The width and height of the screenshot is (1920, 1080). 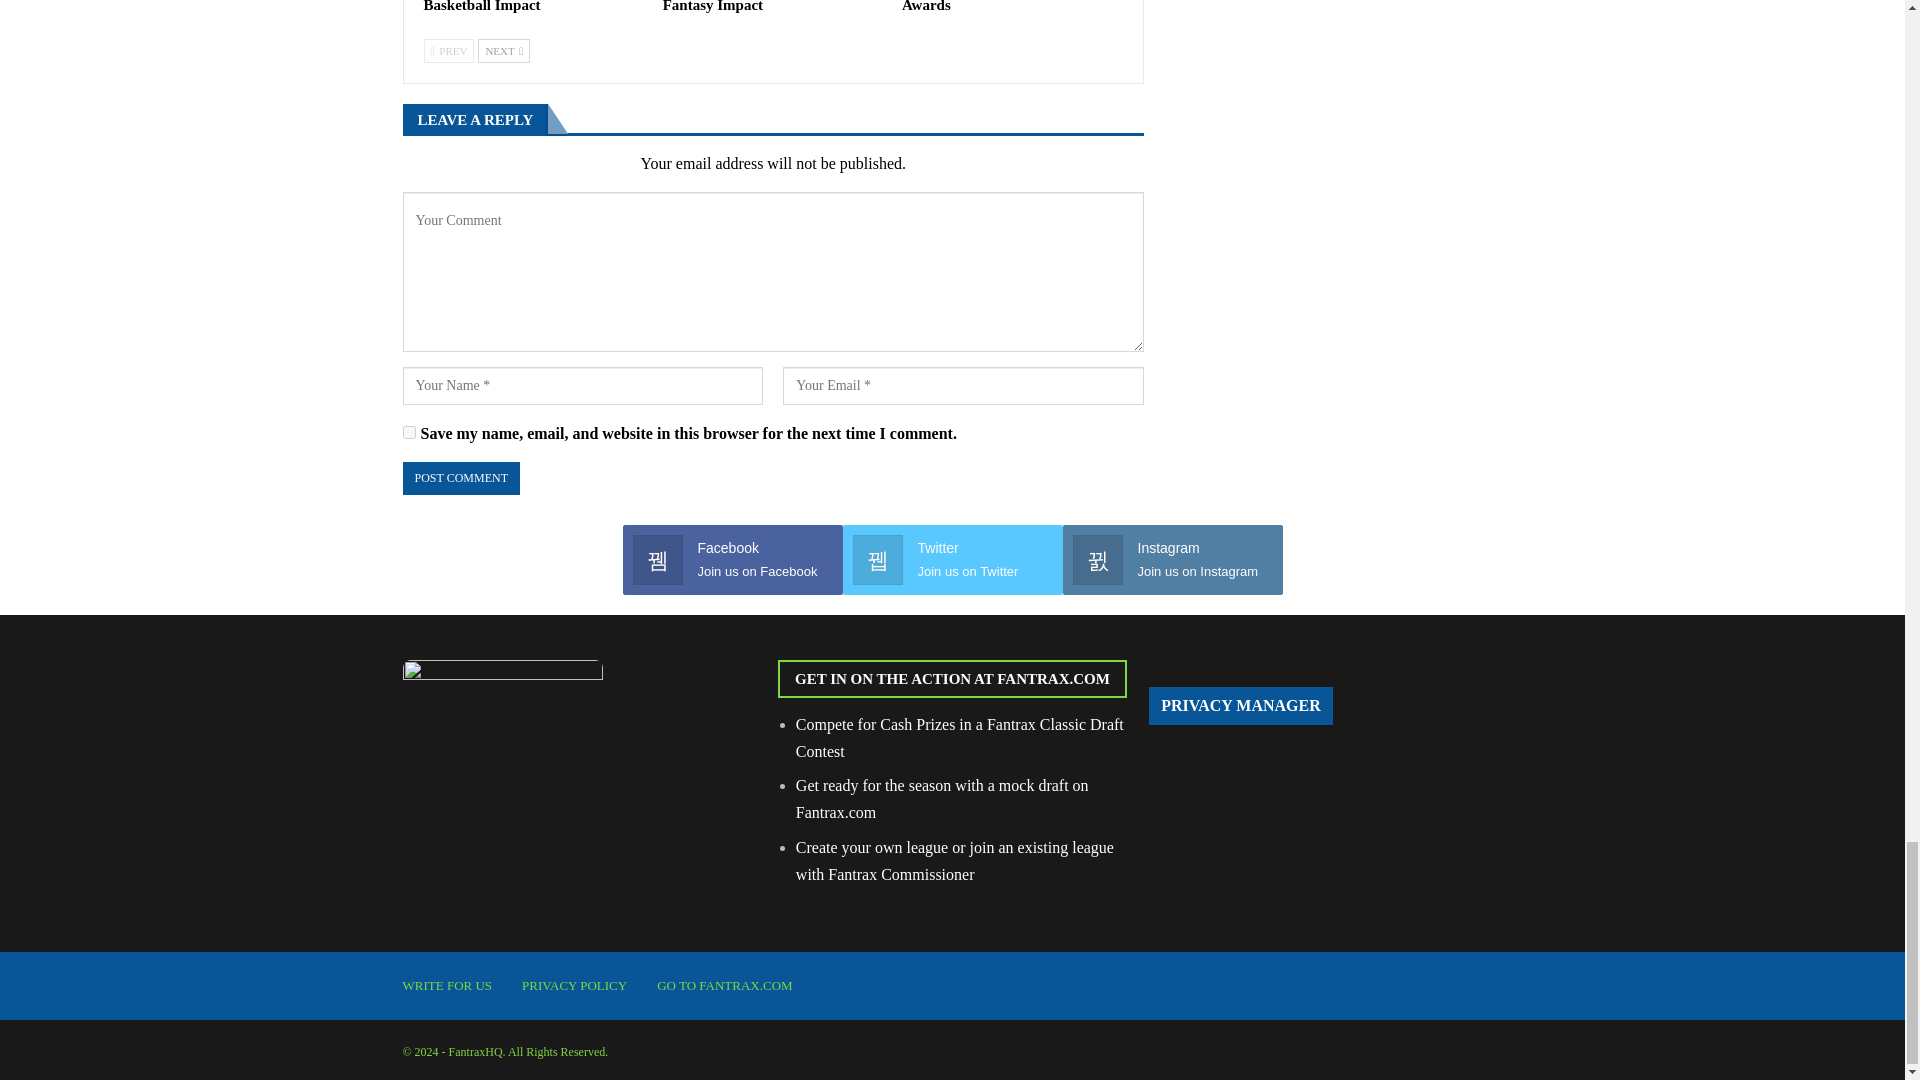 I want to click on Recent NBA Trades: Fantasy Basketball Impact, so click(x=517, y=6).